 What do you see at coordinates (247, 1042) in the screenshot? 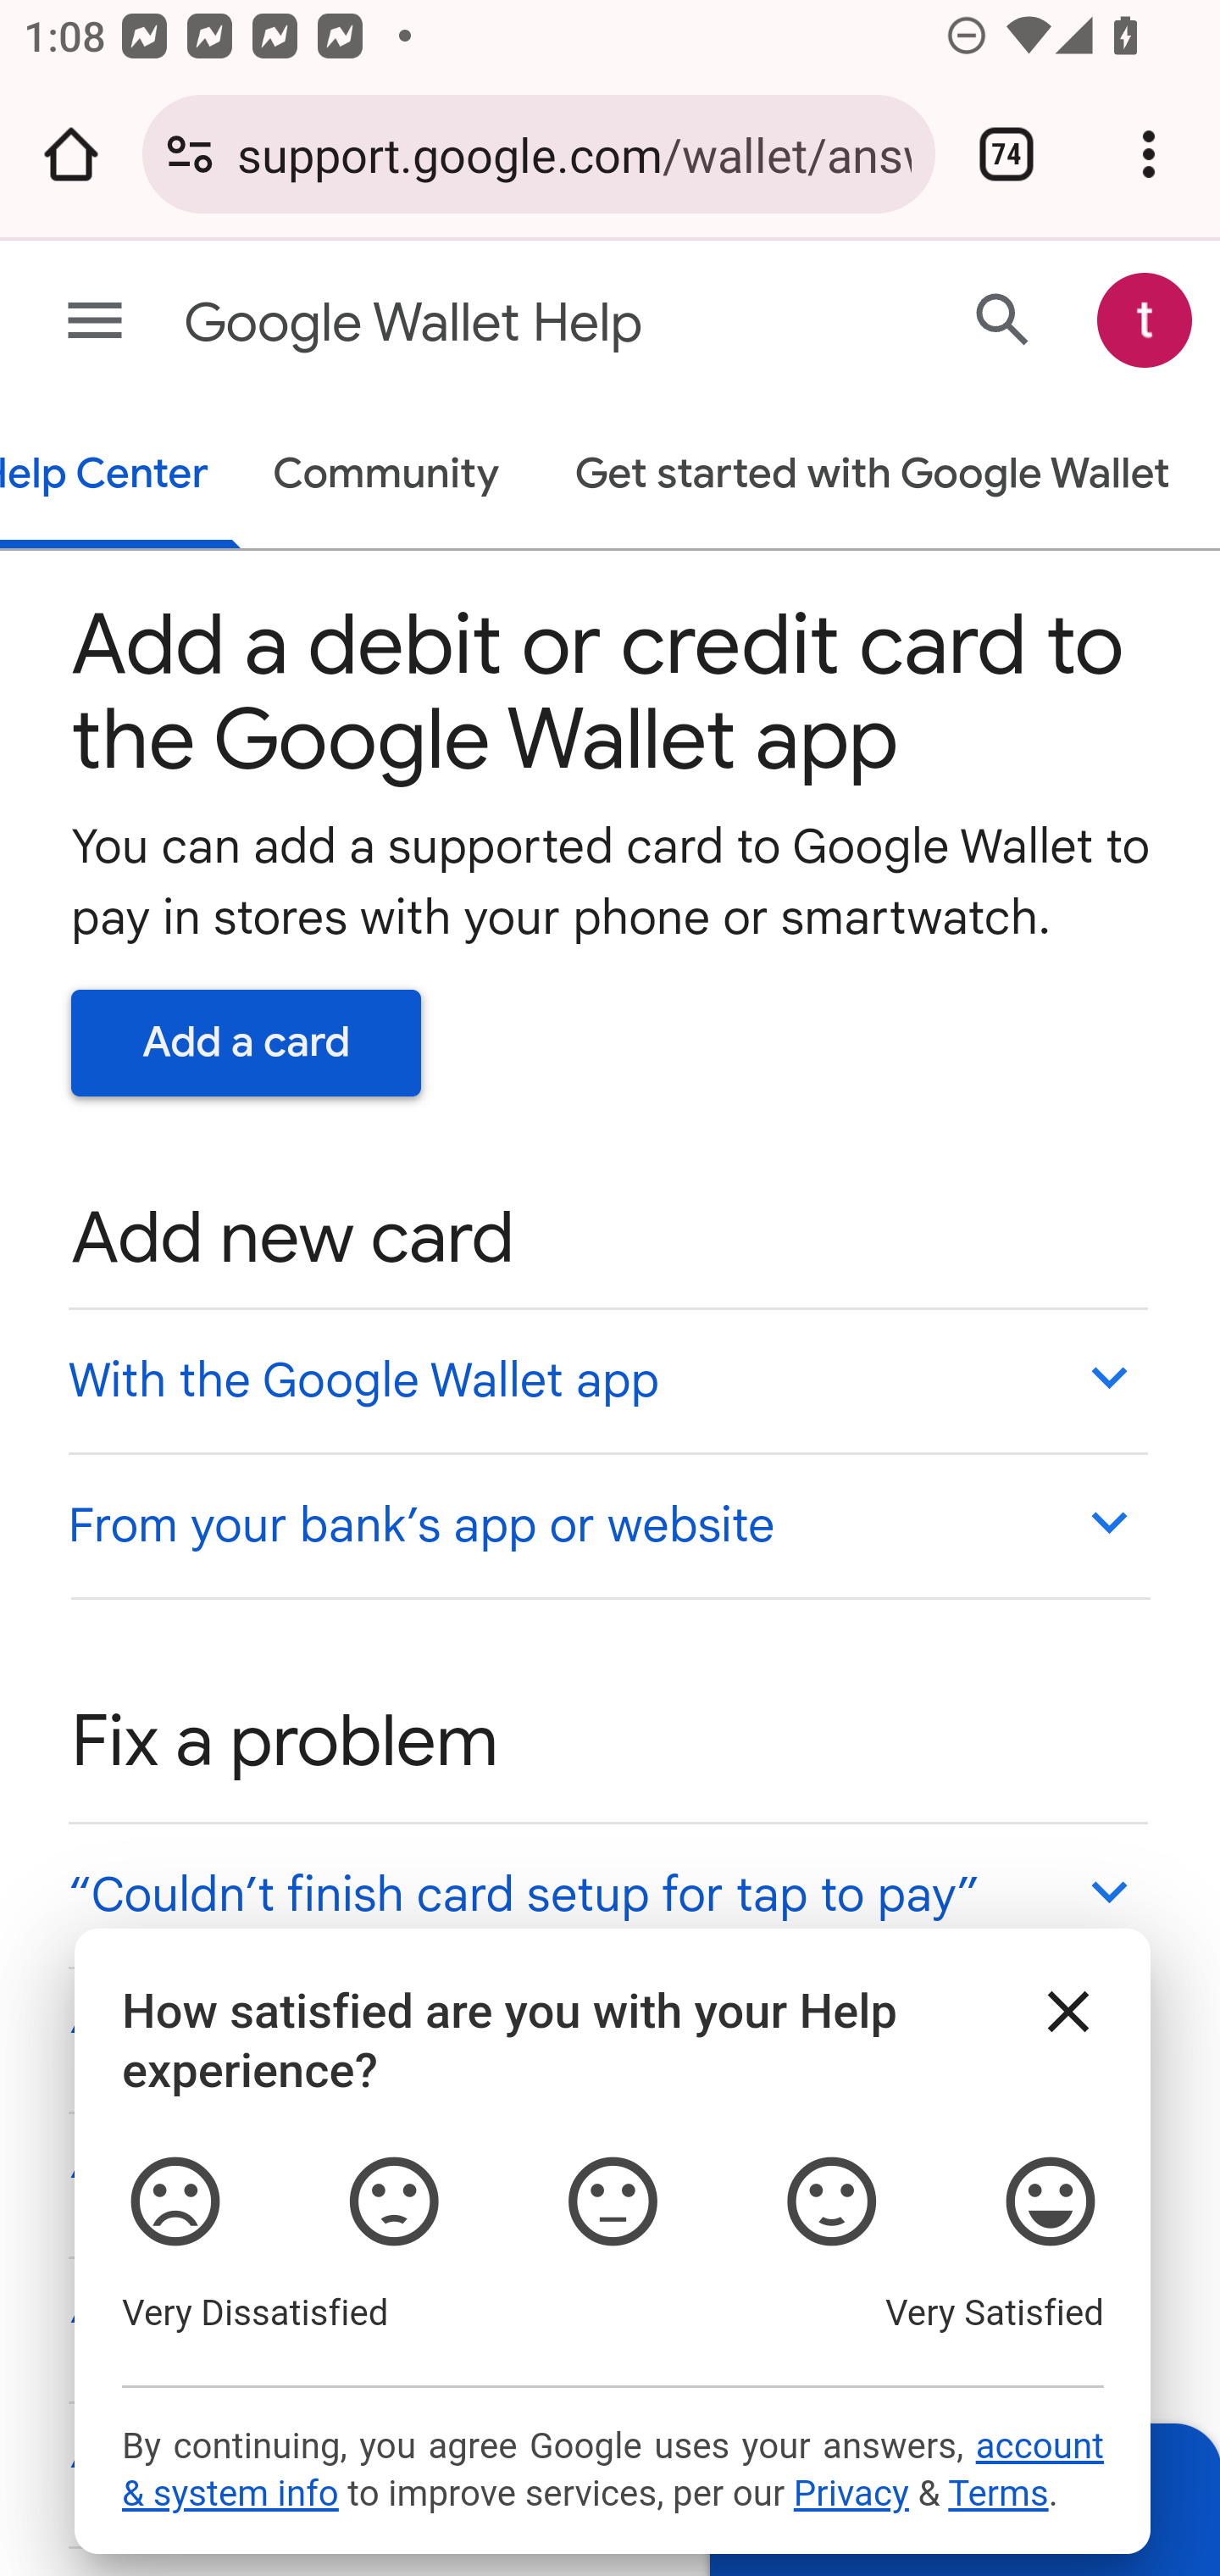
I see `Add a card` at bounding box center [247, 1042].